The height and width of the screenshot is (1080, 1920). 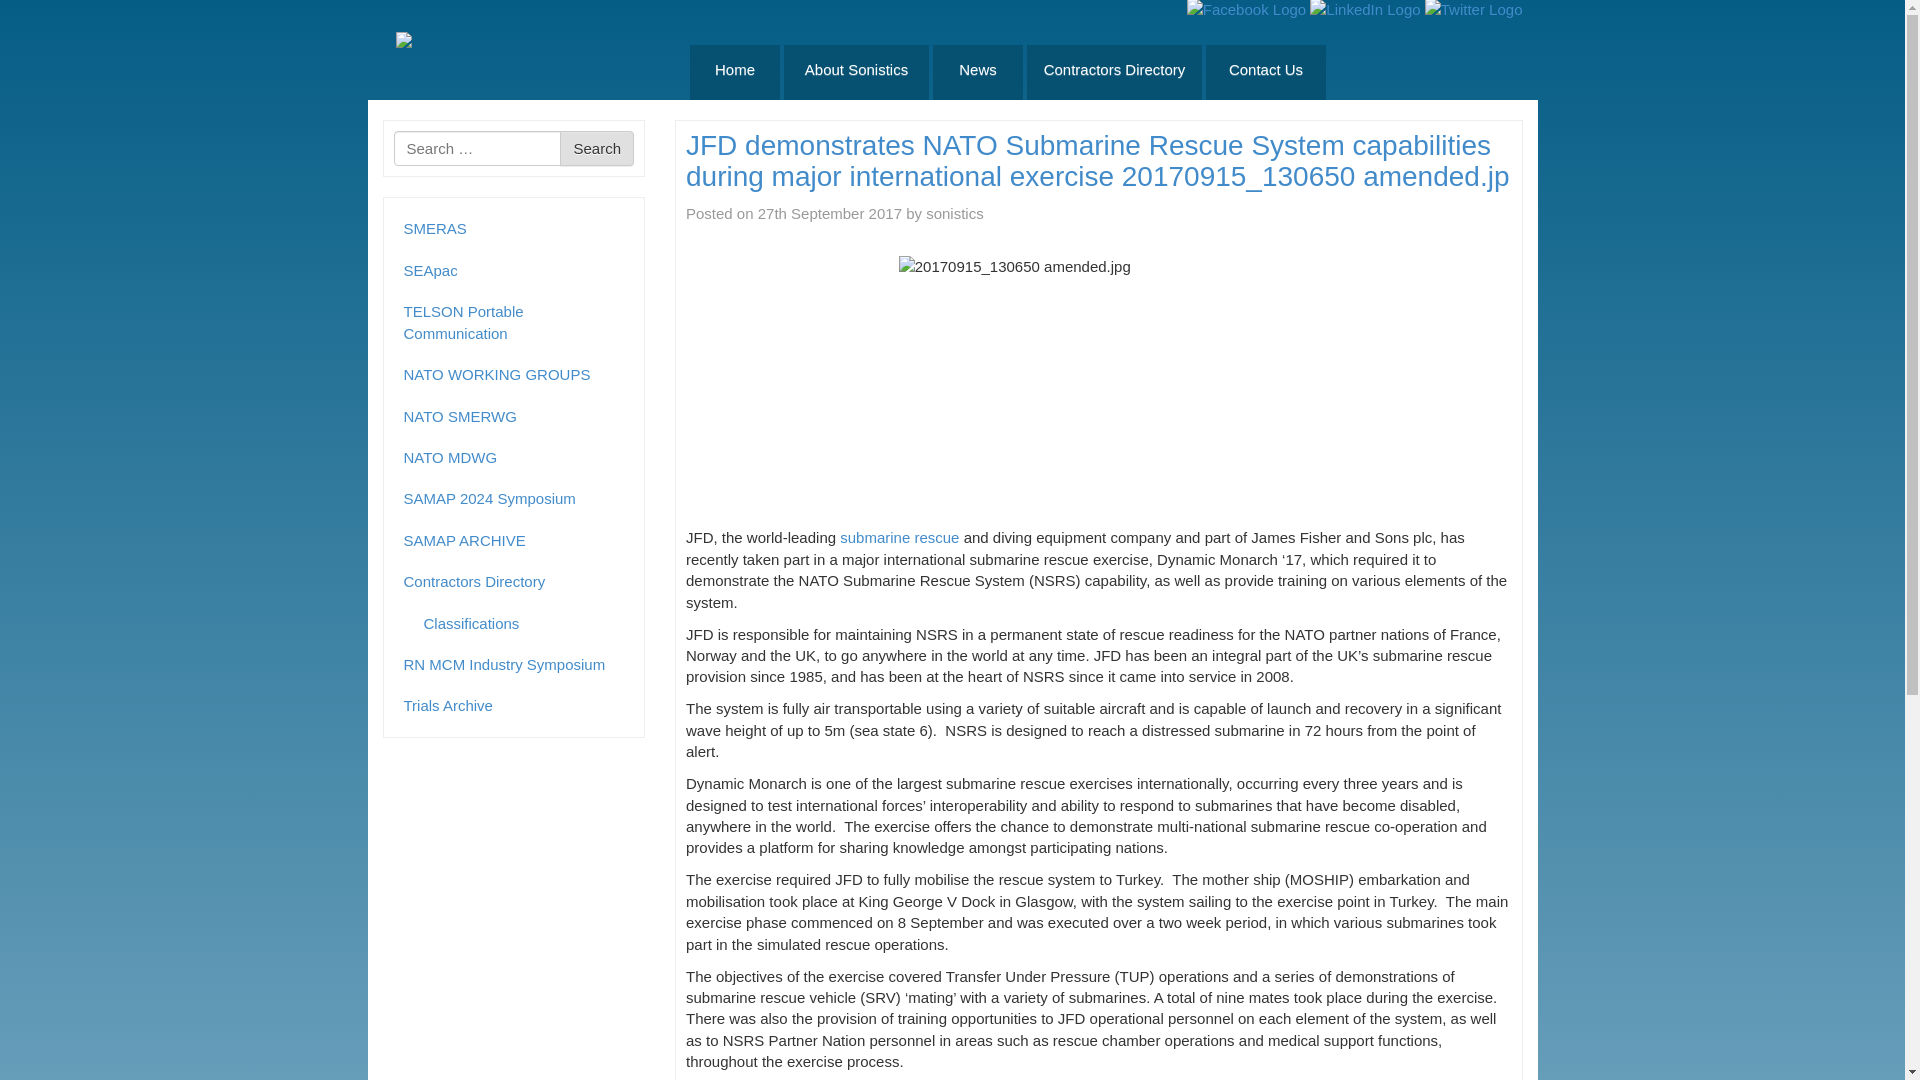 I want to click on Contractors Directory, so click(x=514, y=580).